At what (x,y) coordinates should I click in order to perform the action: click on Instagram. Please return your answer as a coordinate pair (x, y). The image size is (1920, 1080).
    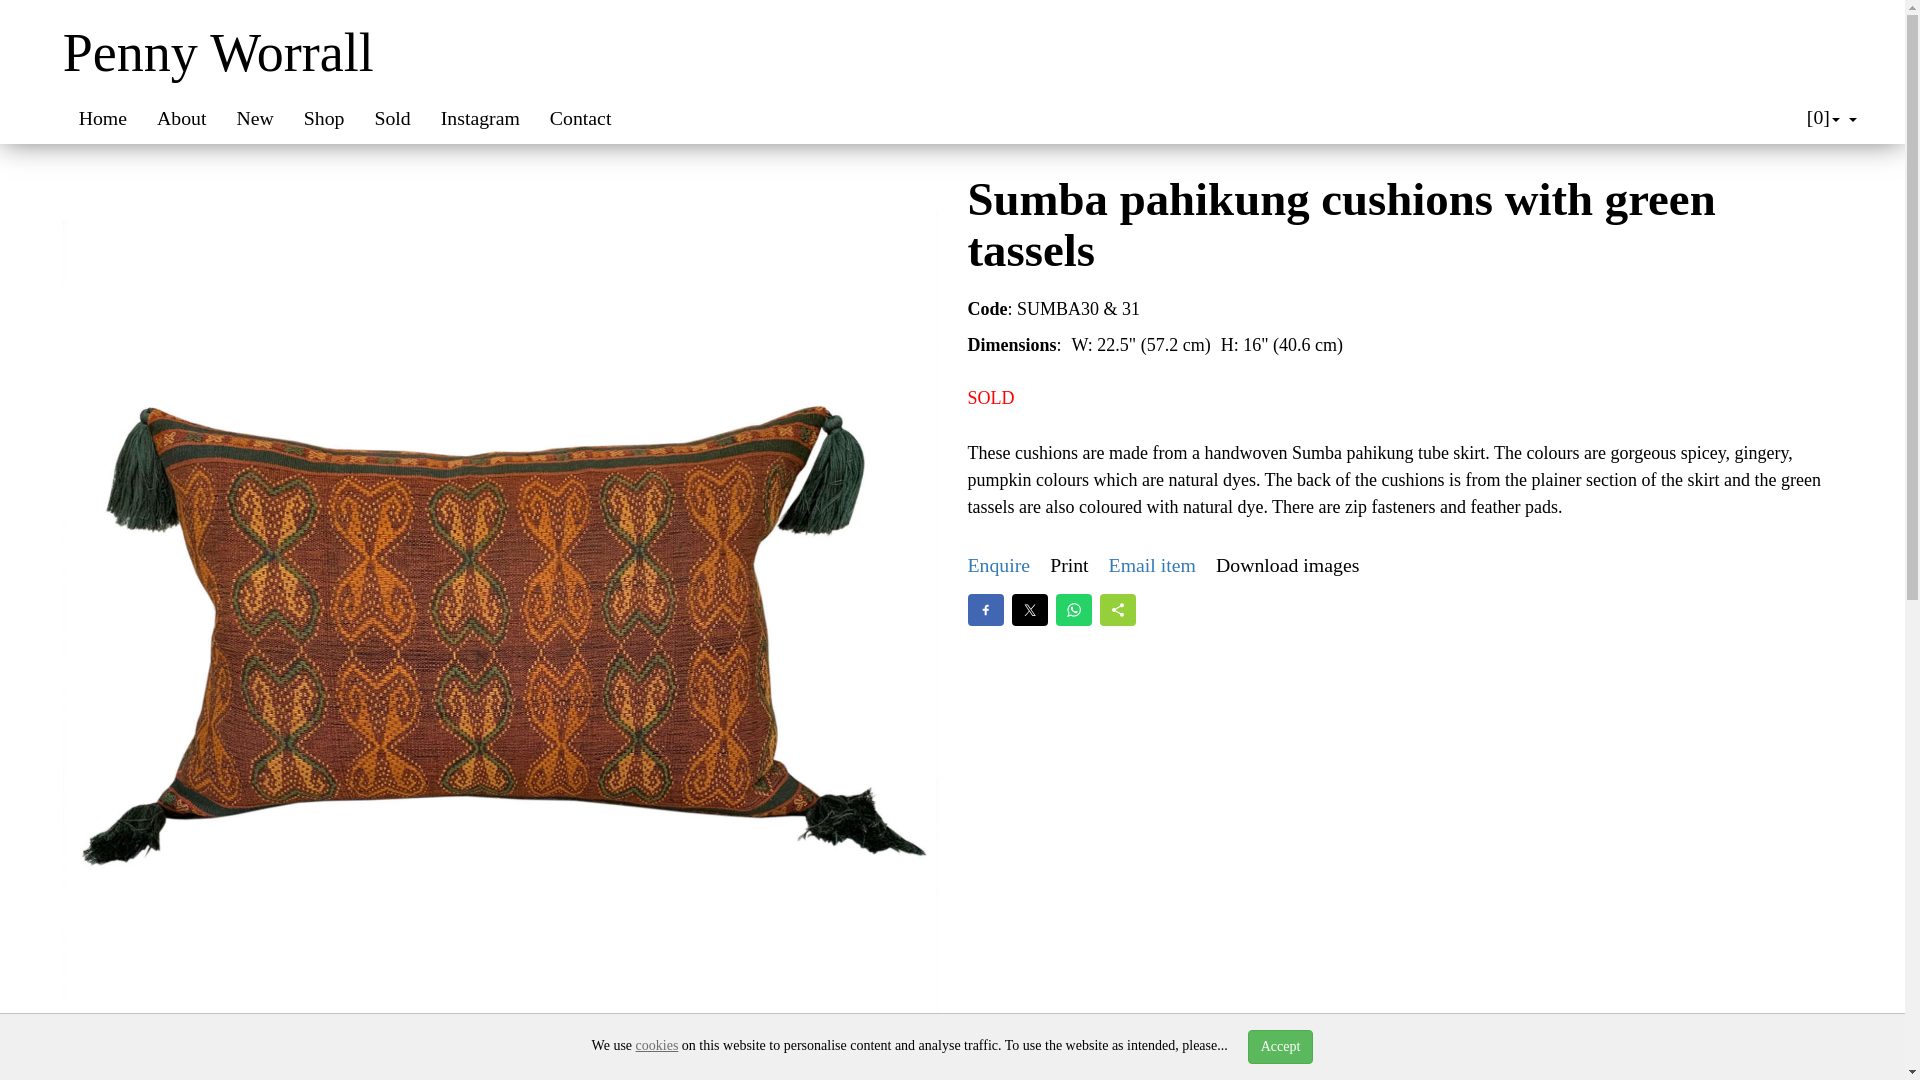
    Looking at the image, I should click on (480, 117).